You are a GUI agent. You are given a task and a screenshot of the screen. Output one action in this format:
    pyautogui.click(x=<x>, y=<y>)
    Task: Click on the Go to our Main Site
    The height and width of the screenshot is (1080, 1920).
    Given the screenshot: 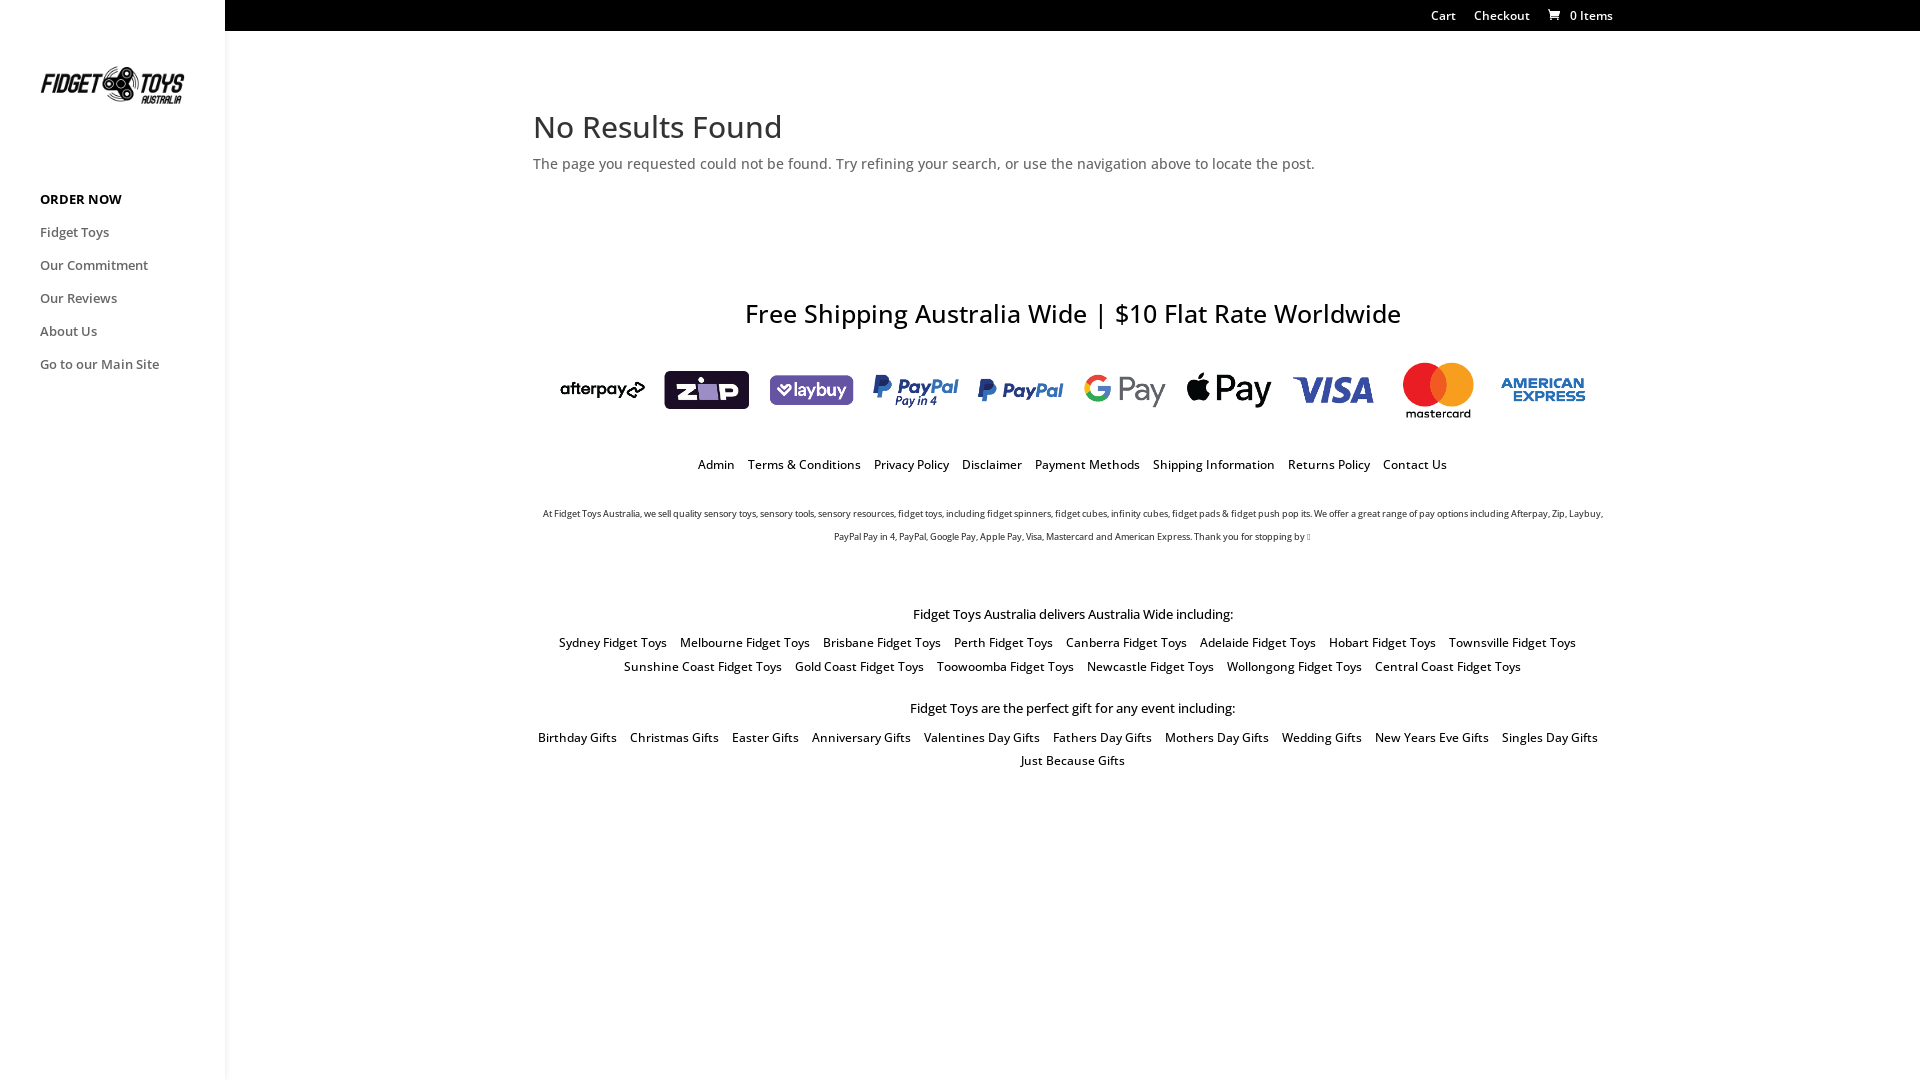 What is the action you would take?
    pyautogui.click(x=132, y=374)
    